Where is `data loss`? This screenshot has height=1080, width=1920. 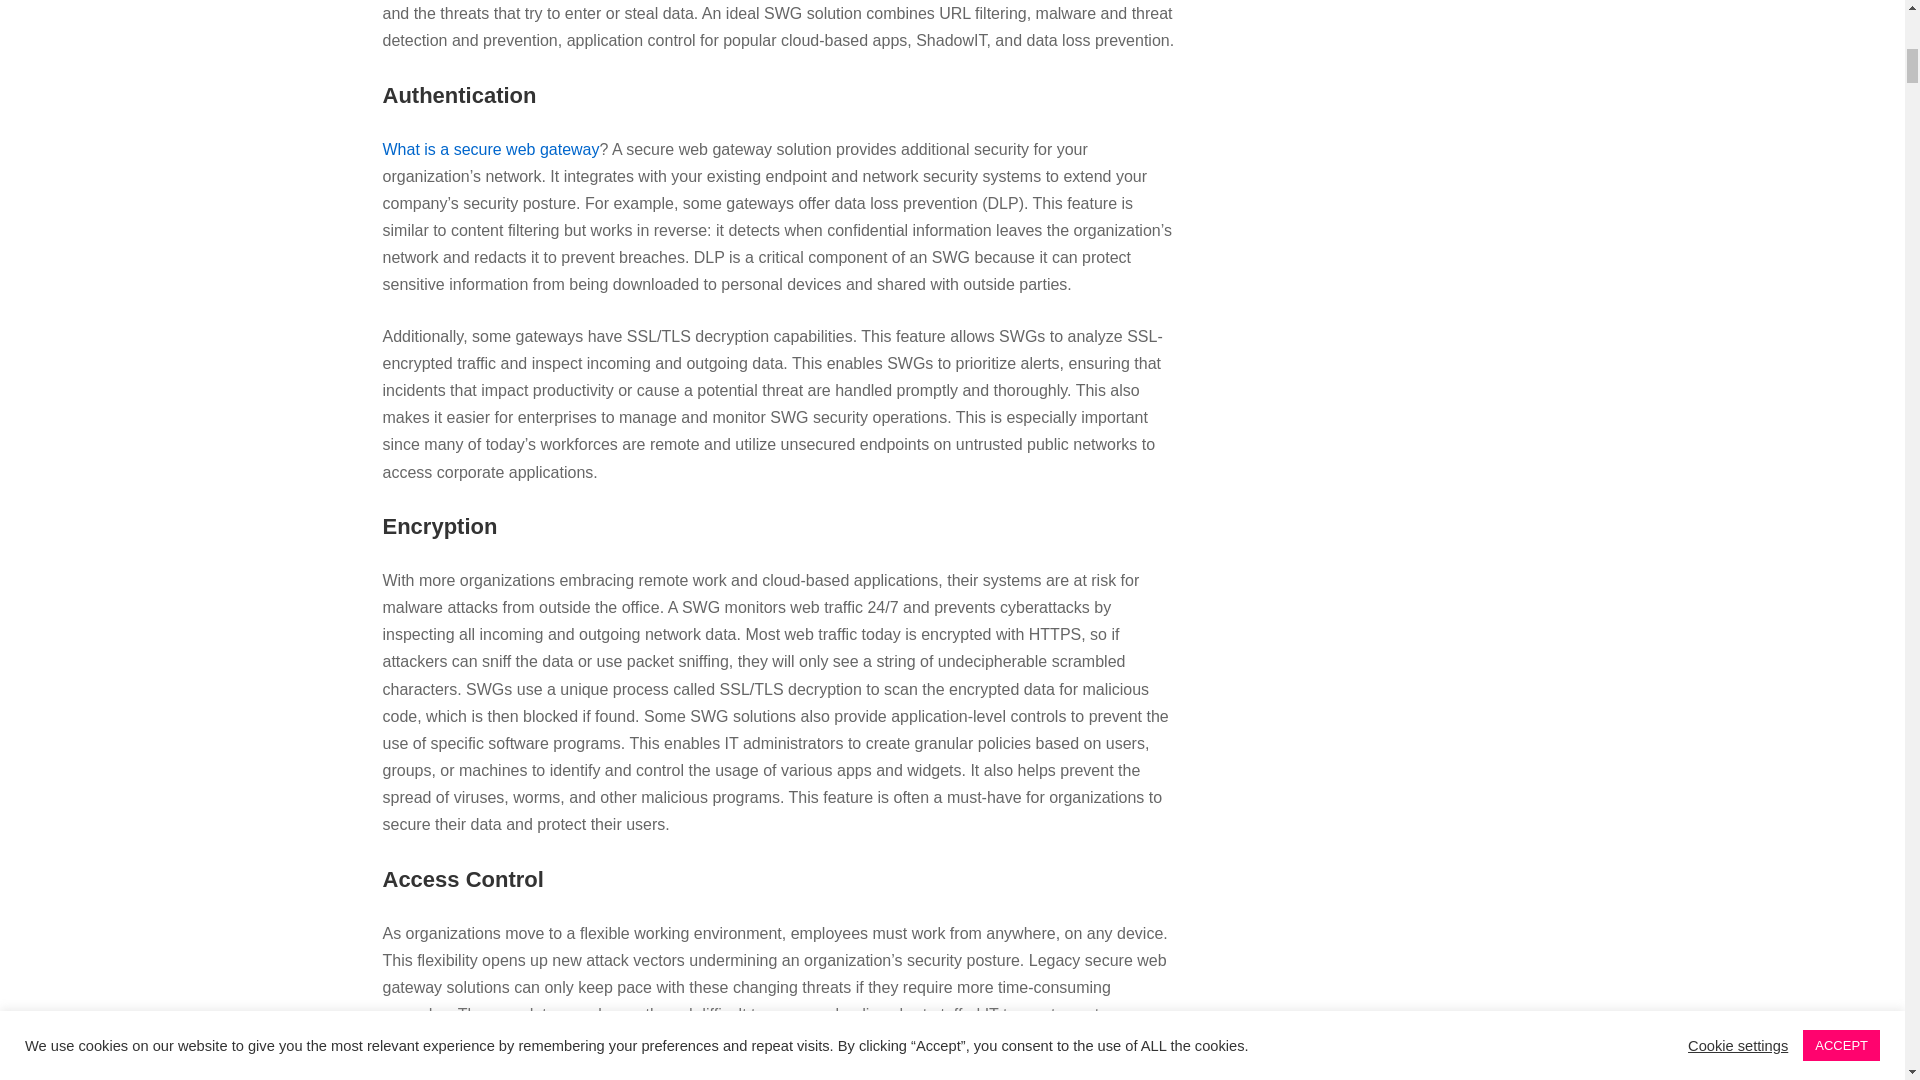 data loss is located at coordinates (474, 1068).